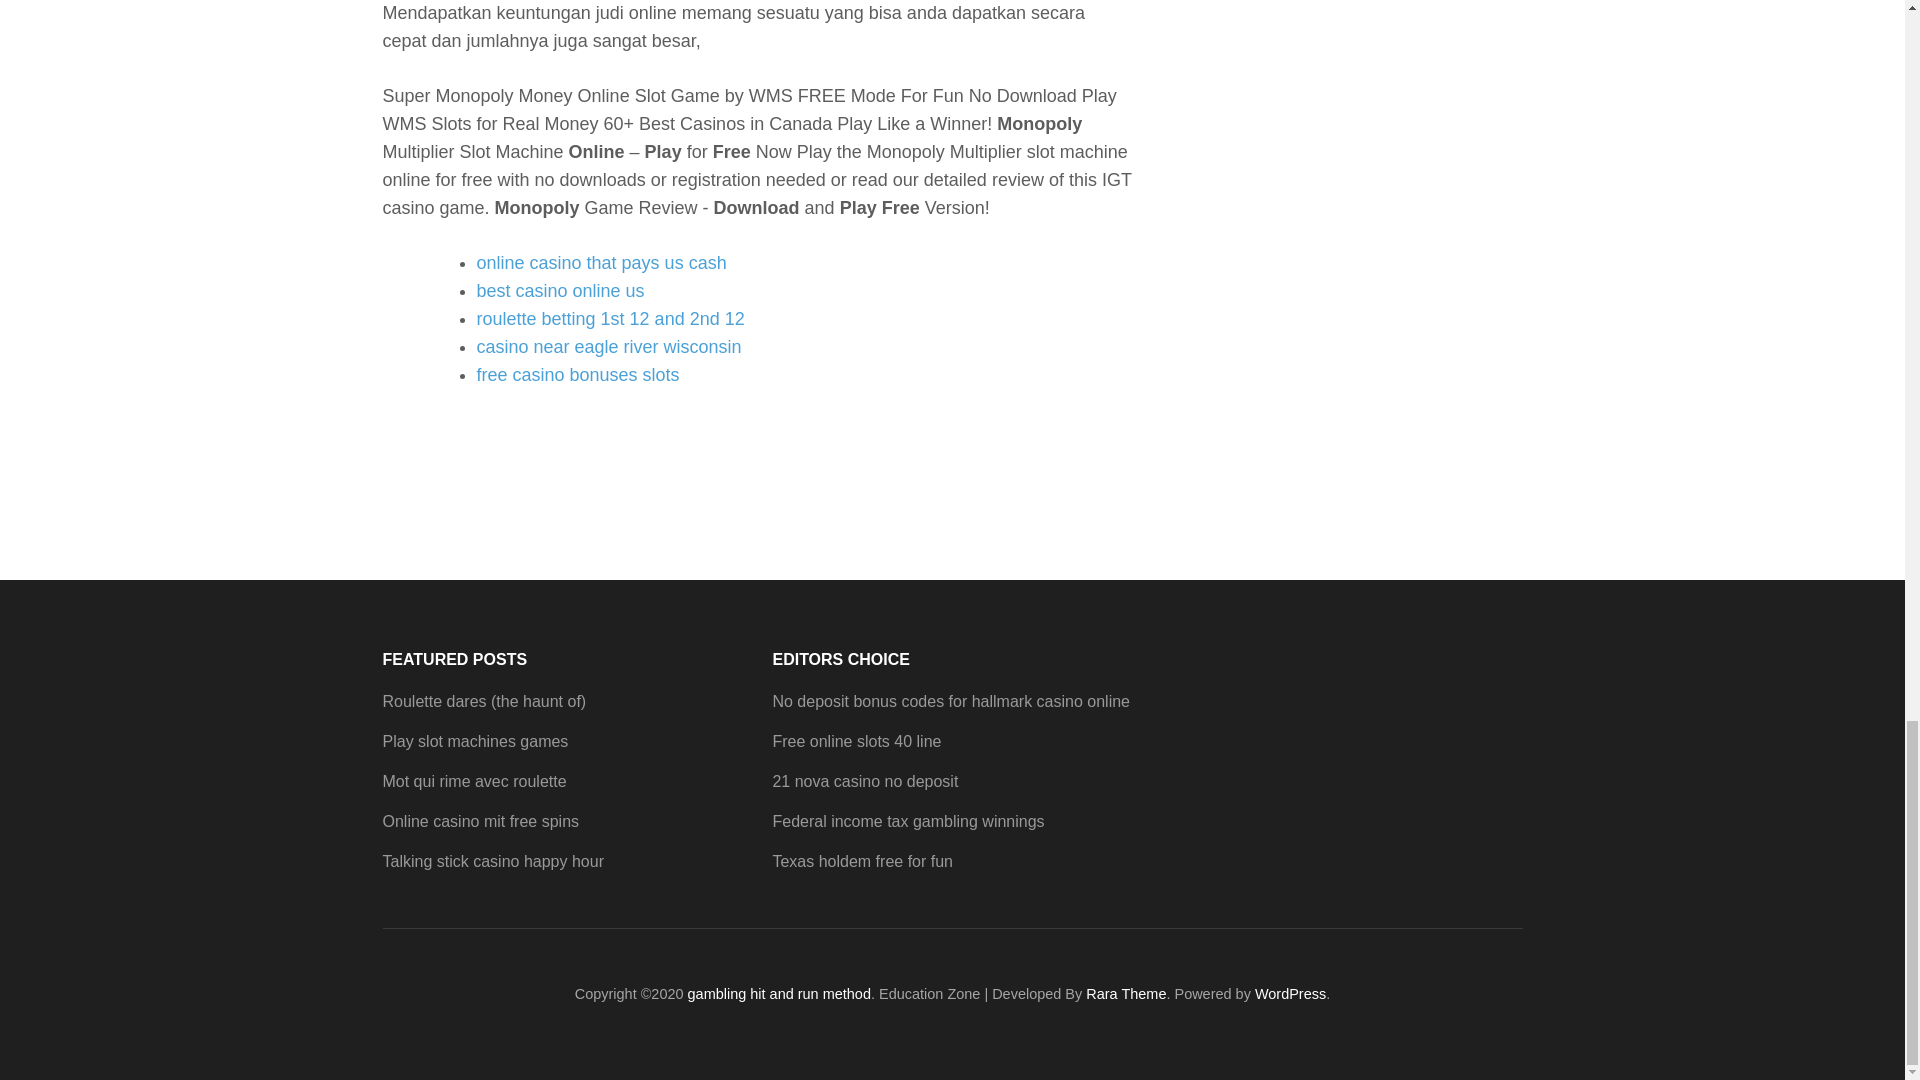 Image resolution: width=1920 pixels, height=1080 pixels. I want to click on free casino bonuses slots, so click(578, 374).